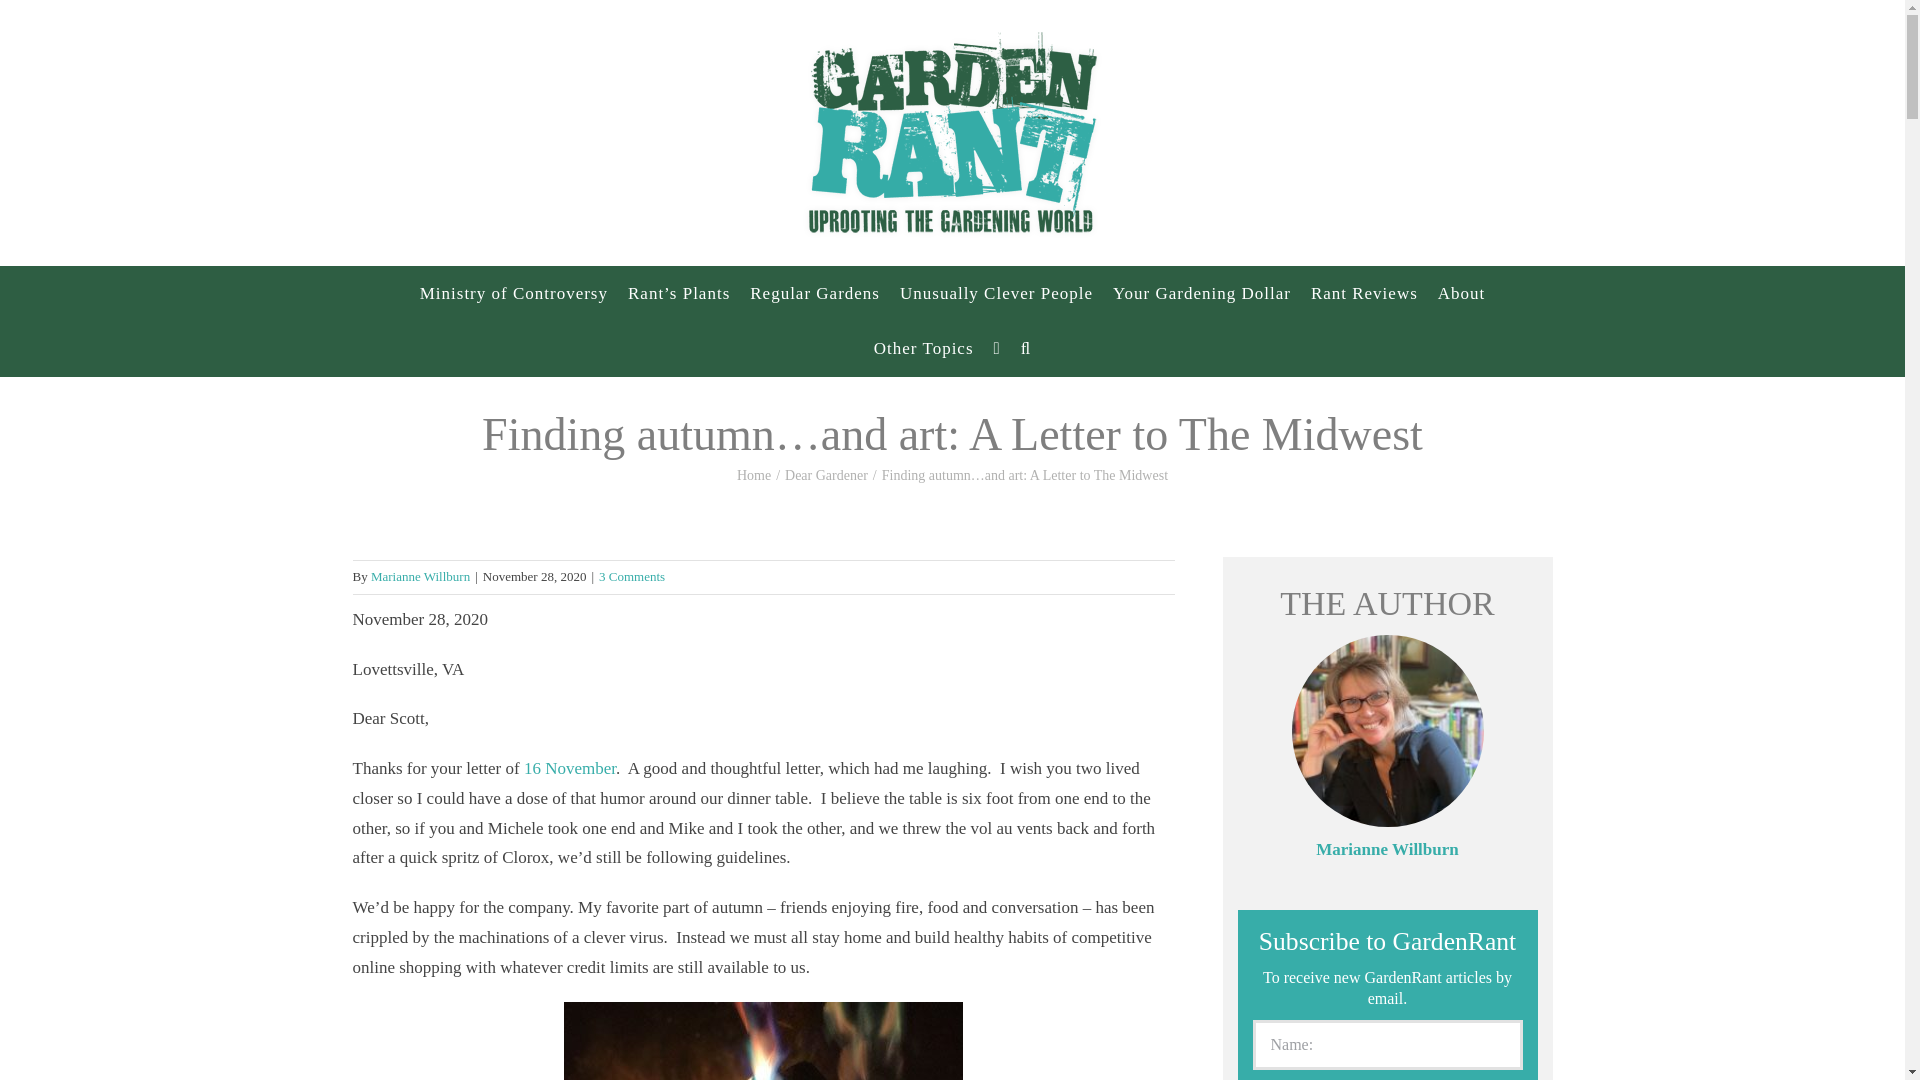 The image size is (1920, 1080). What do you see at coordinates (996, 292) in the screenshot?
I see `Unusually Clever People` at bounding box center [996, 292].